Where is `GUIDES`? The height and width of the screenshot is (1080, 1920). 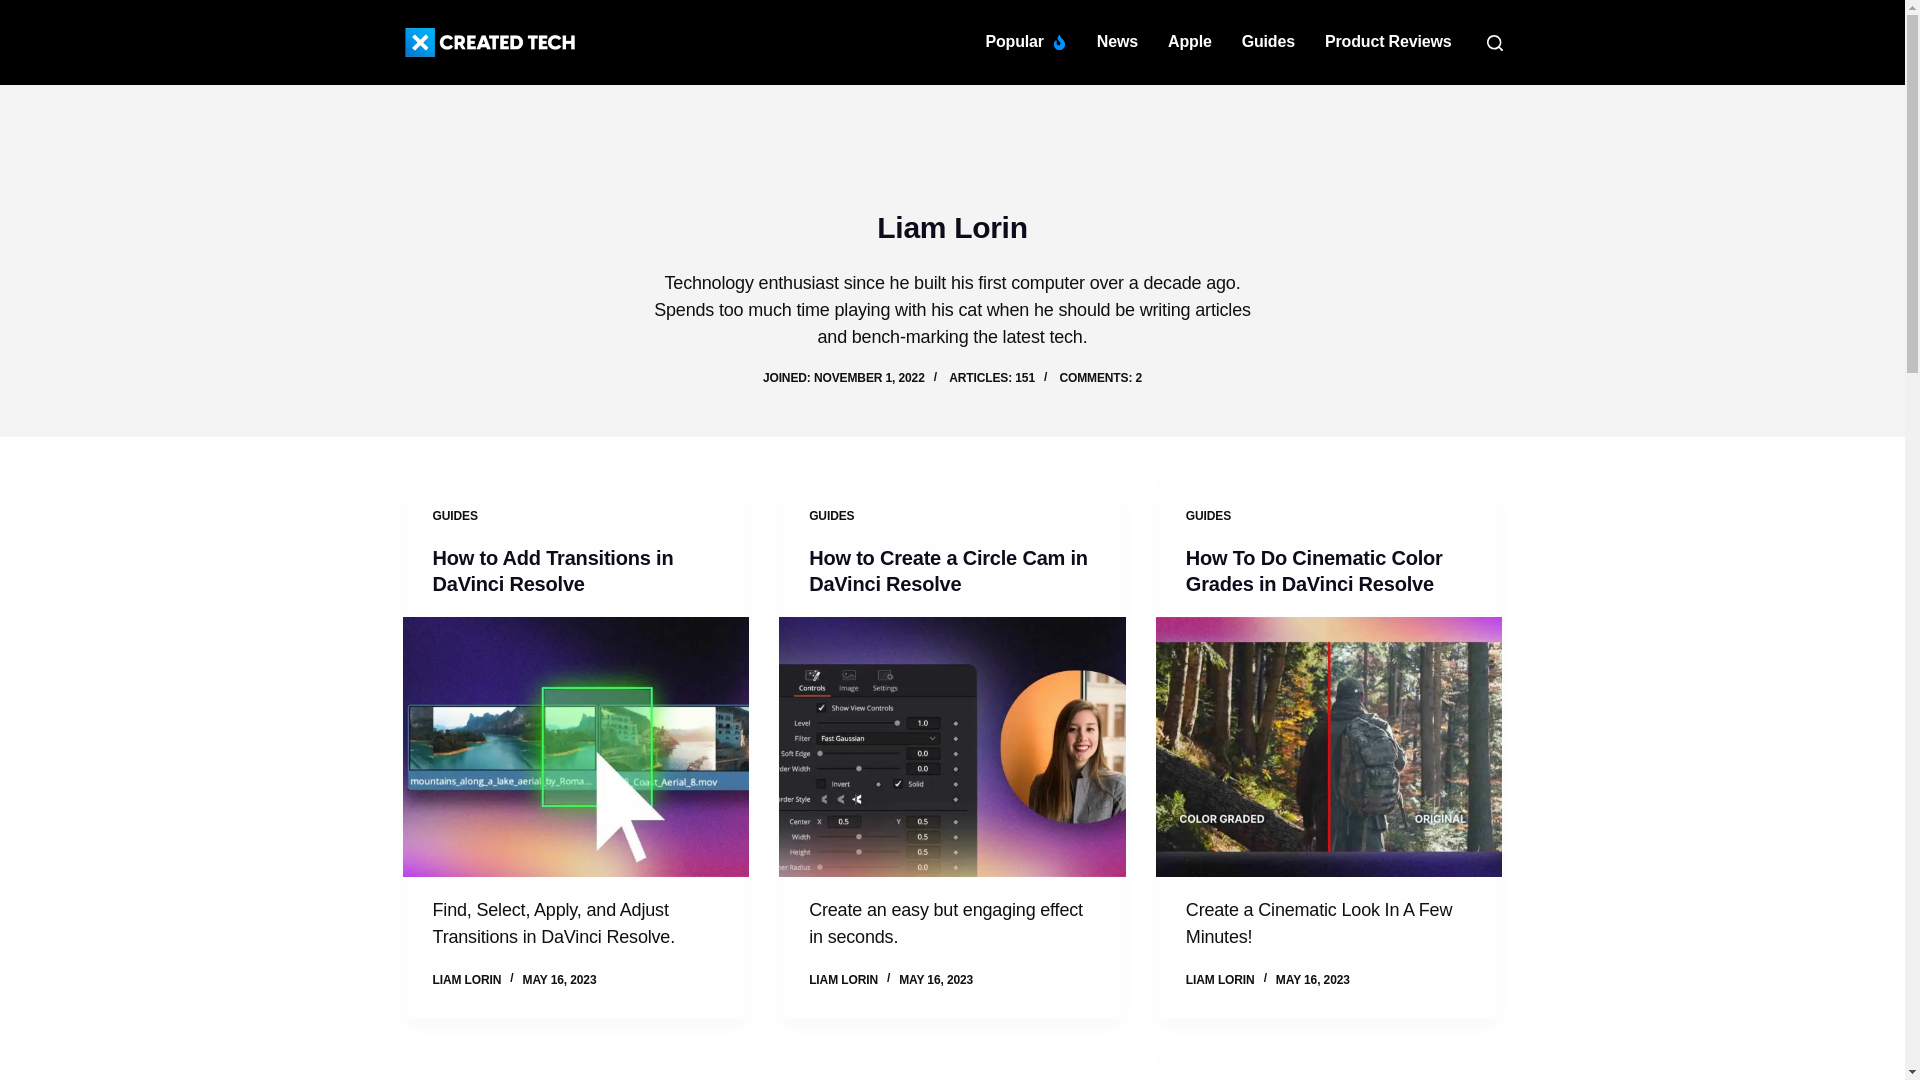
GUIDES is located at coordinates (831, 515).